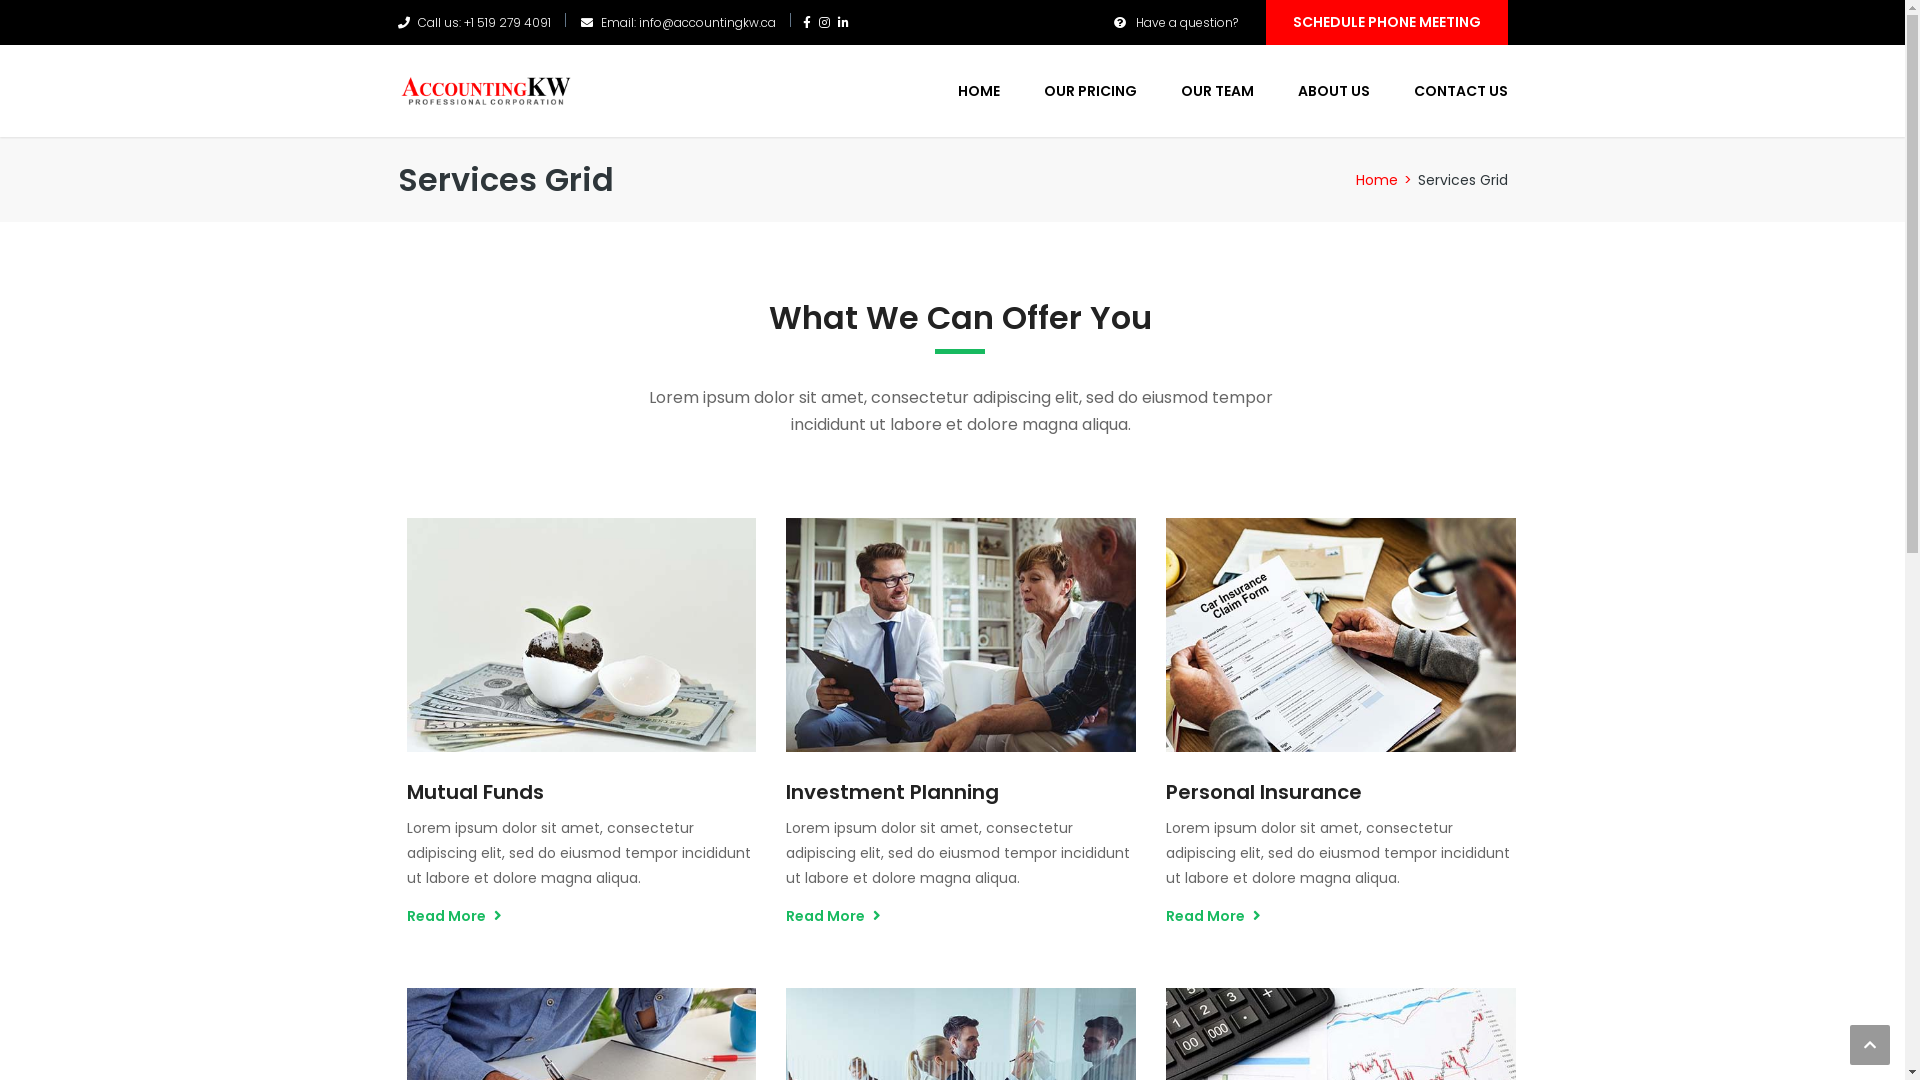 The image size is (1920, 1080). Describe the element at coordinates (892, 792) in the screenshot. I see `Investment Planning` at that location.